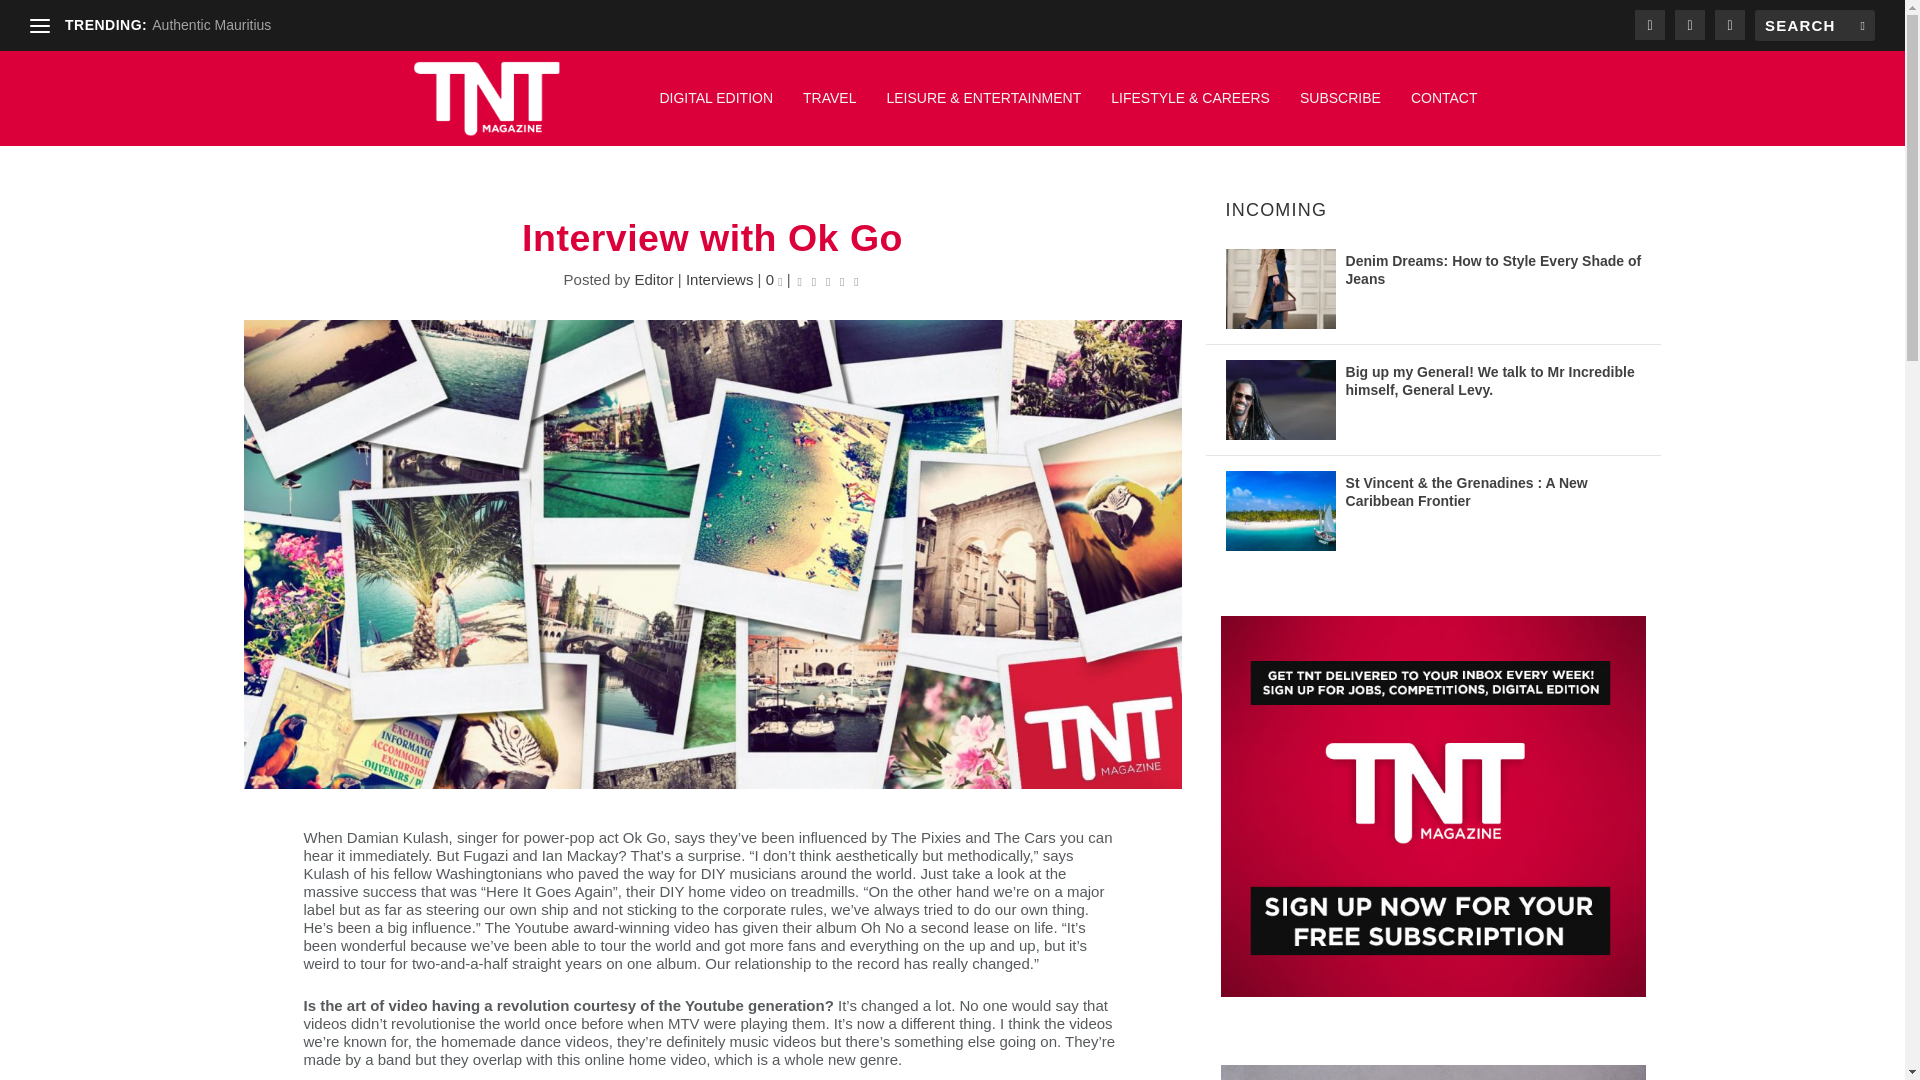 The image size is (1920, 1080). Describe the element at coordinates (653, 280) in the screenshot. I see `Posts by Editor` at that location.